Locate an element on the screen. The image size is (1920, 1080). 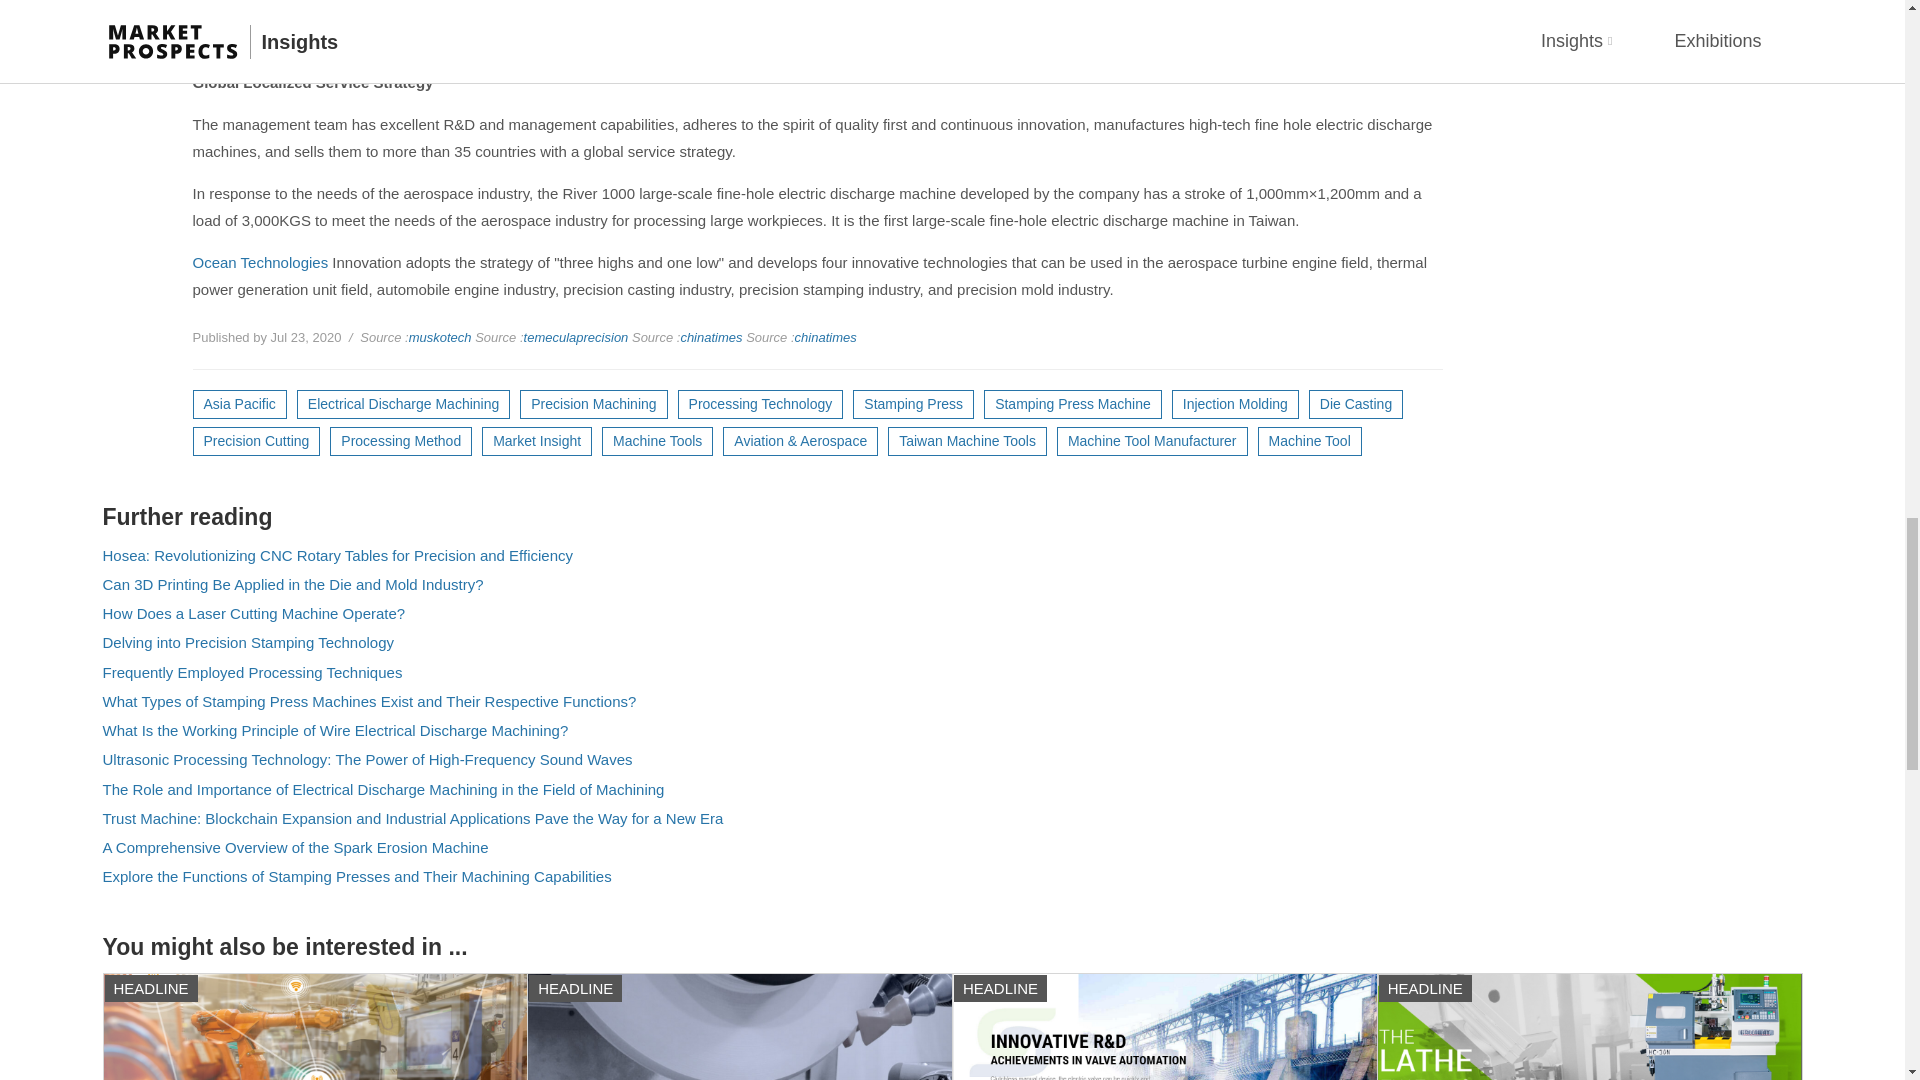
Injection Molding is located at coordinates (1235, 404).